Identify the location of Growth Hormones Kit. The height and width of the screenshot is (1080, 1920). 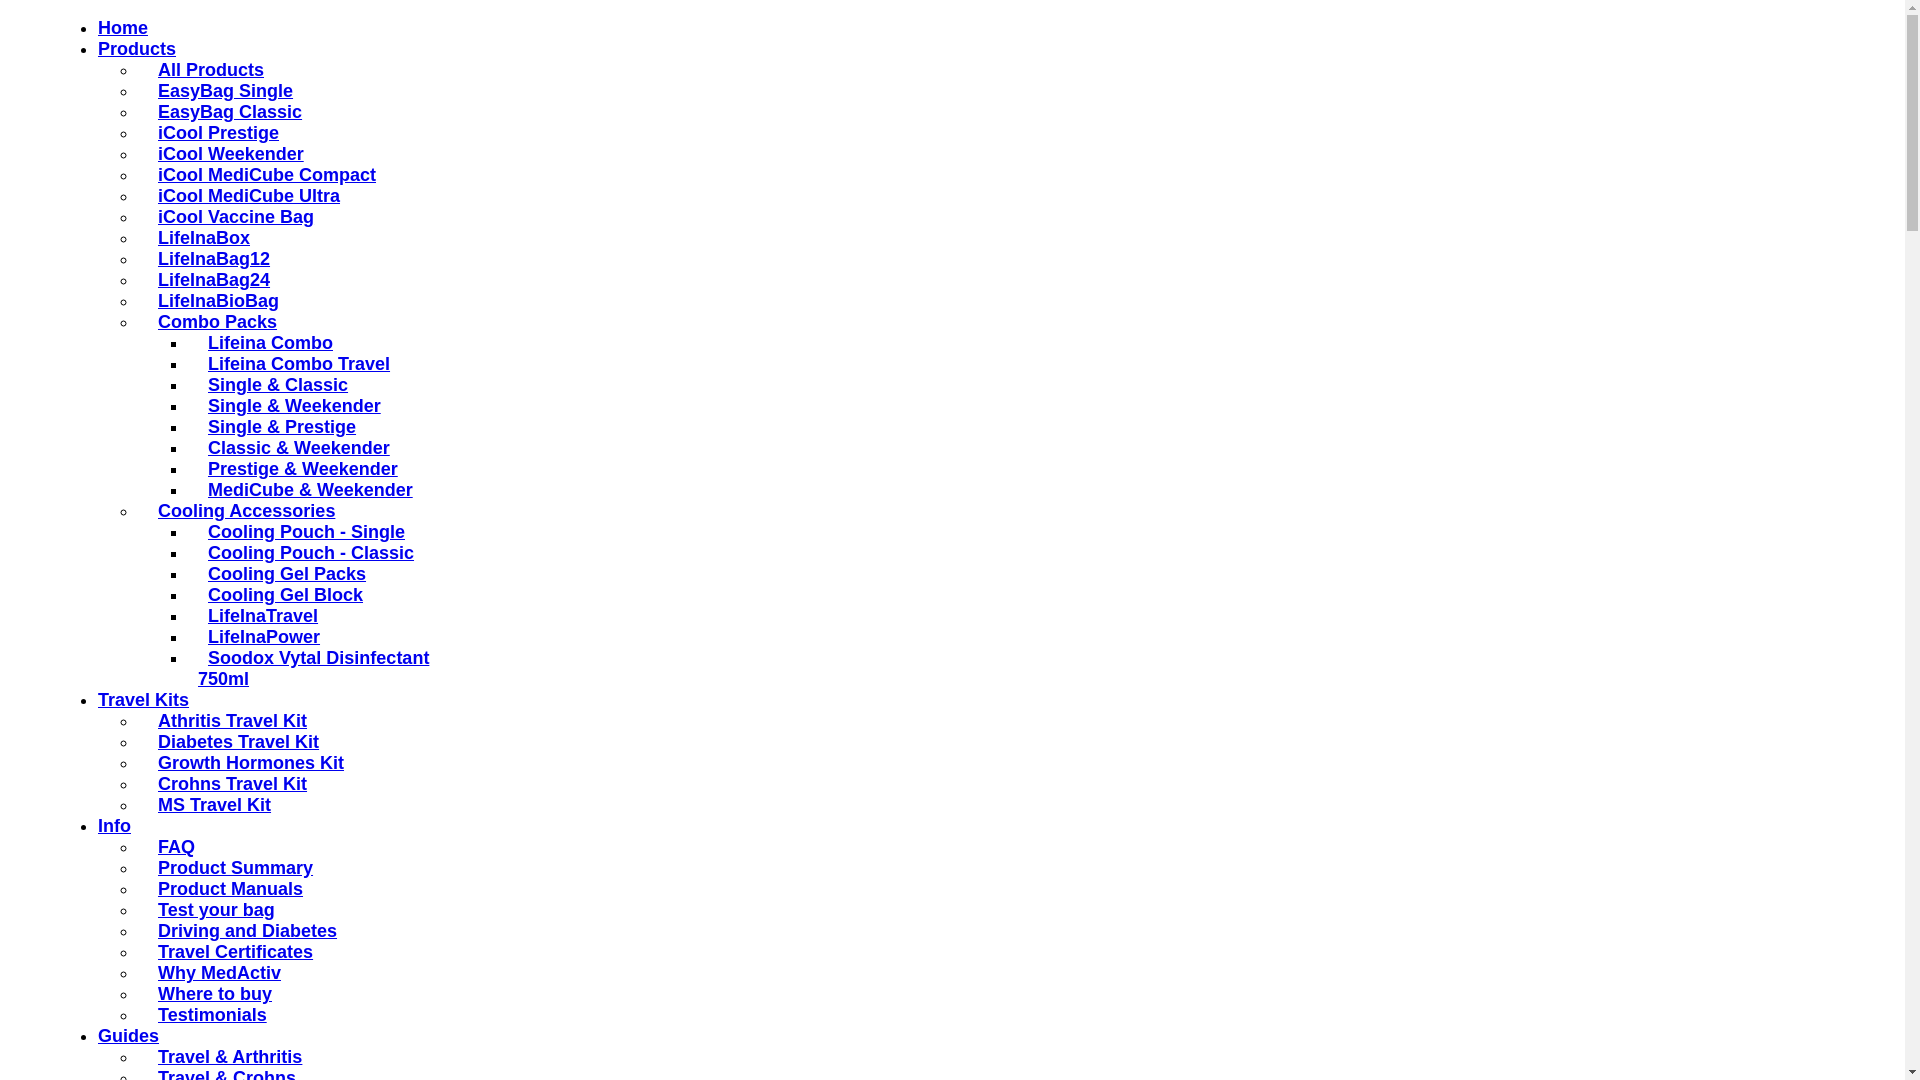
(246, 763).